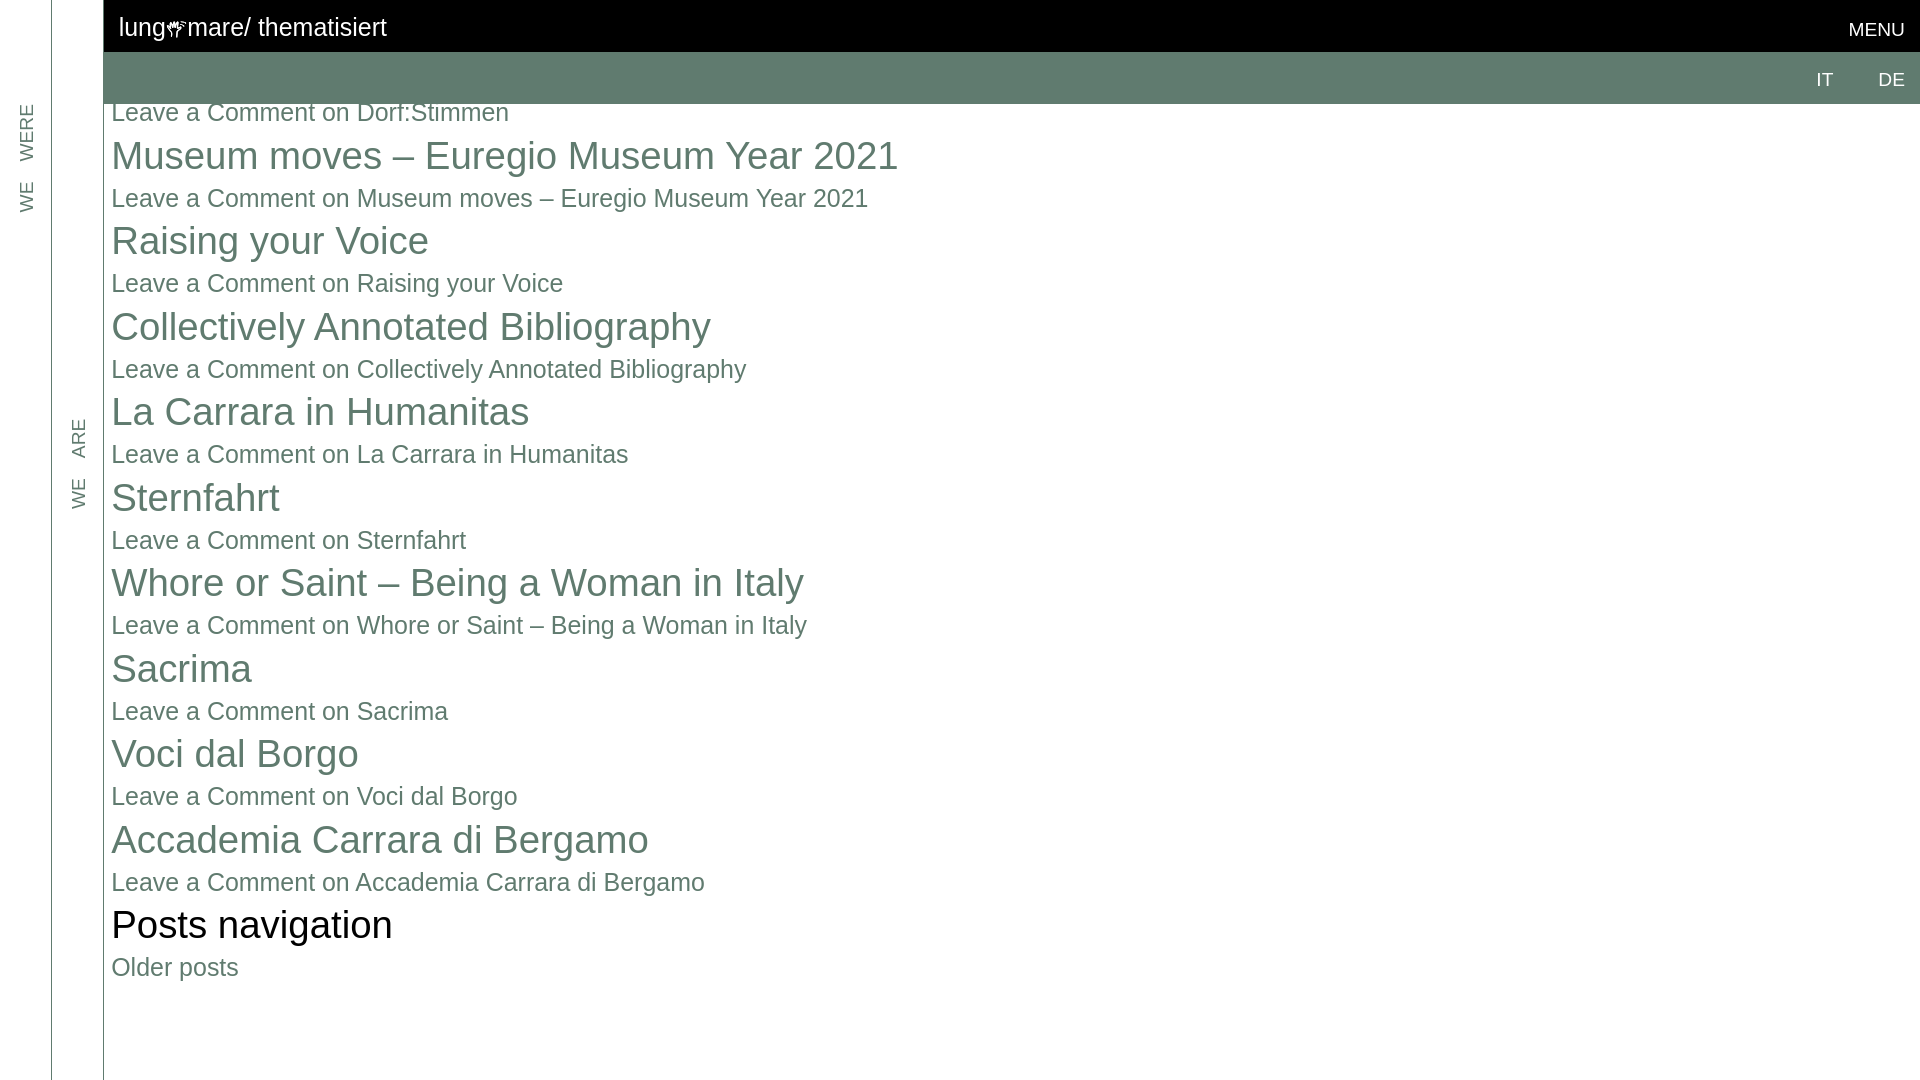  What do you see at coordinates (320, 411) in the screenshot?
I see `La Carrara in Humanitas` at bounding box center [320, 411].